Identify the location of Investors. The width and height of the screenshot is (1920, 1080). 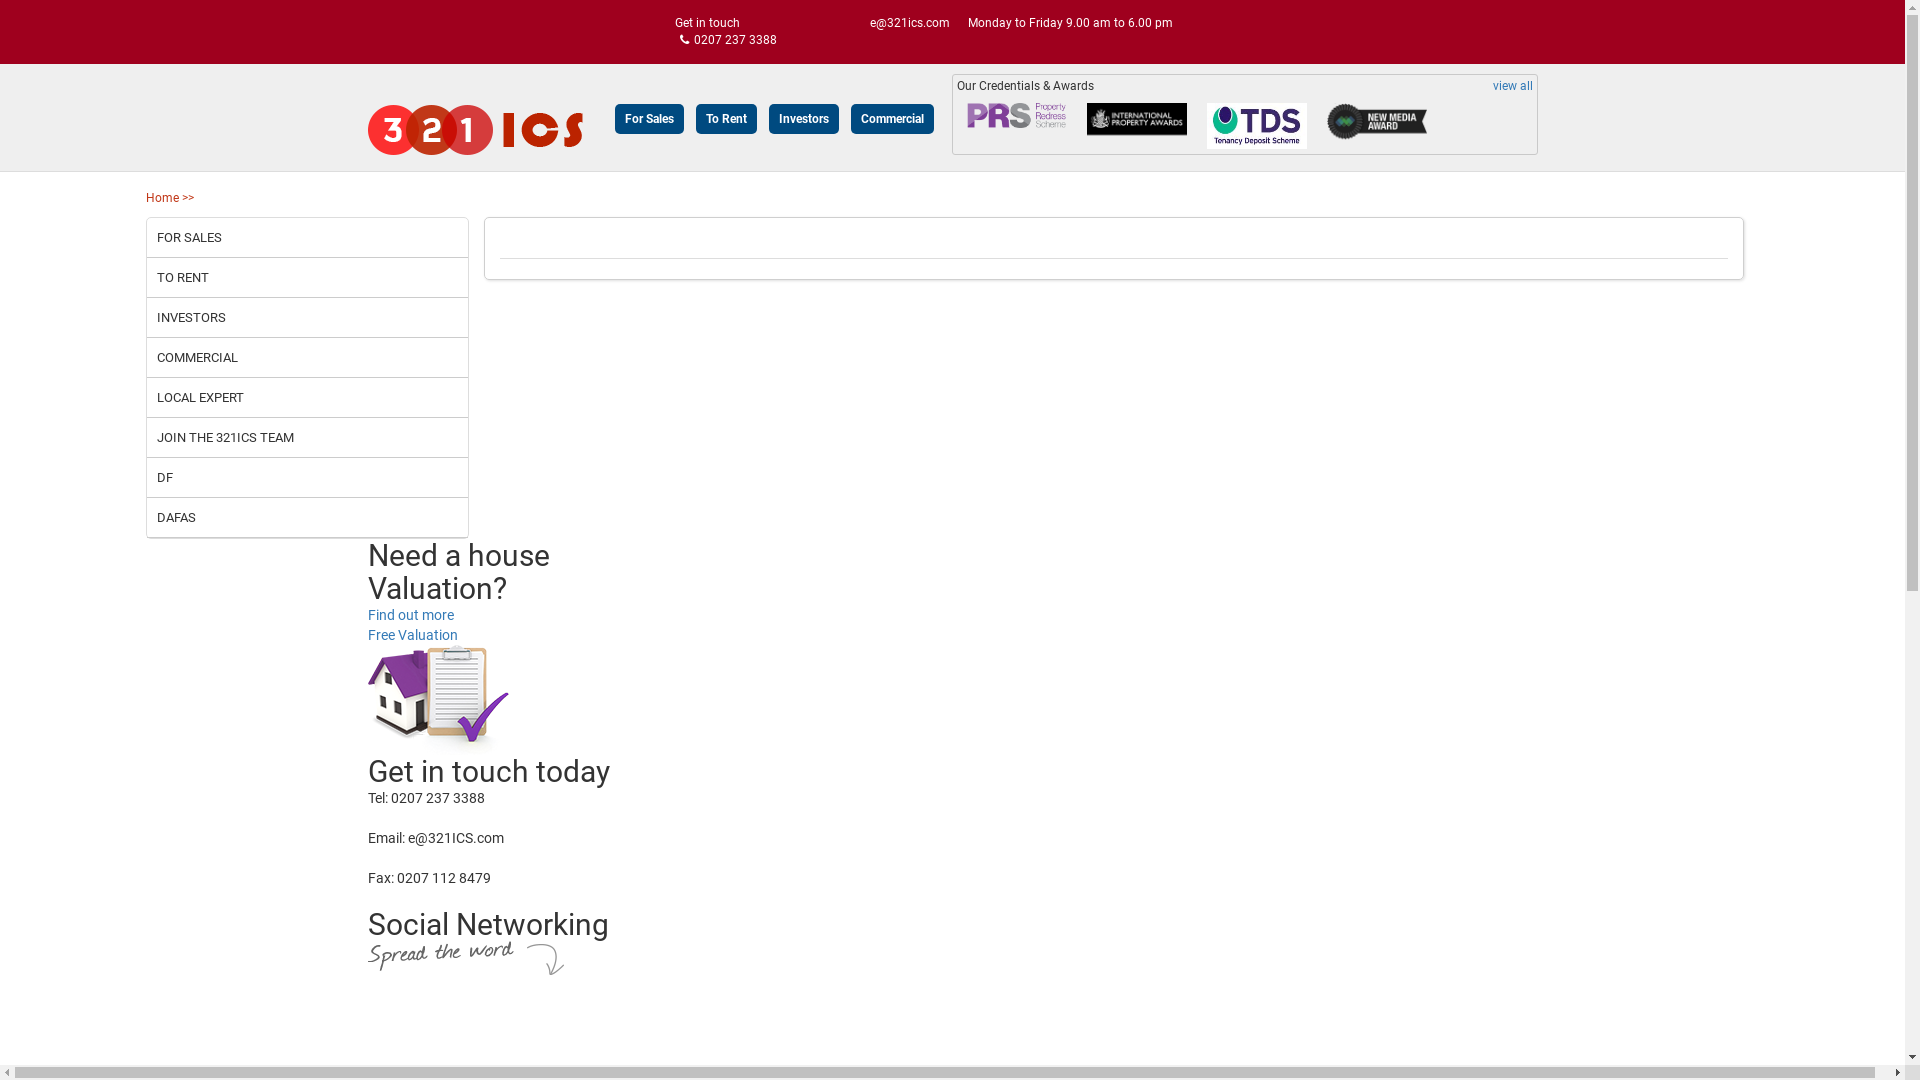
(803, 119).